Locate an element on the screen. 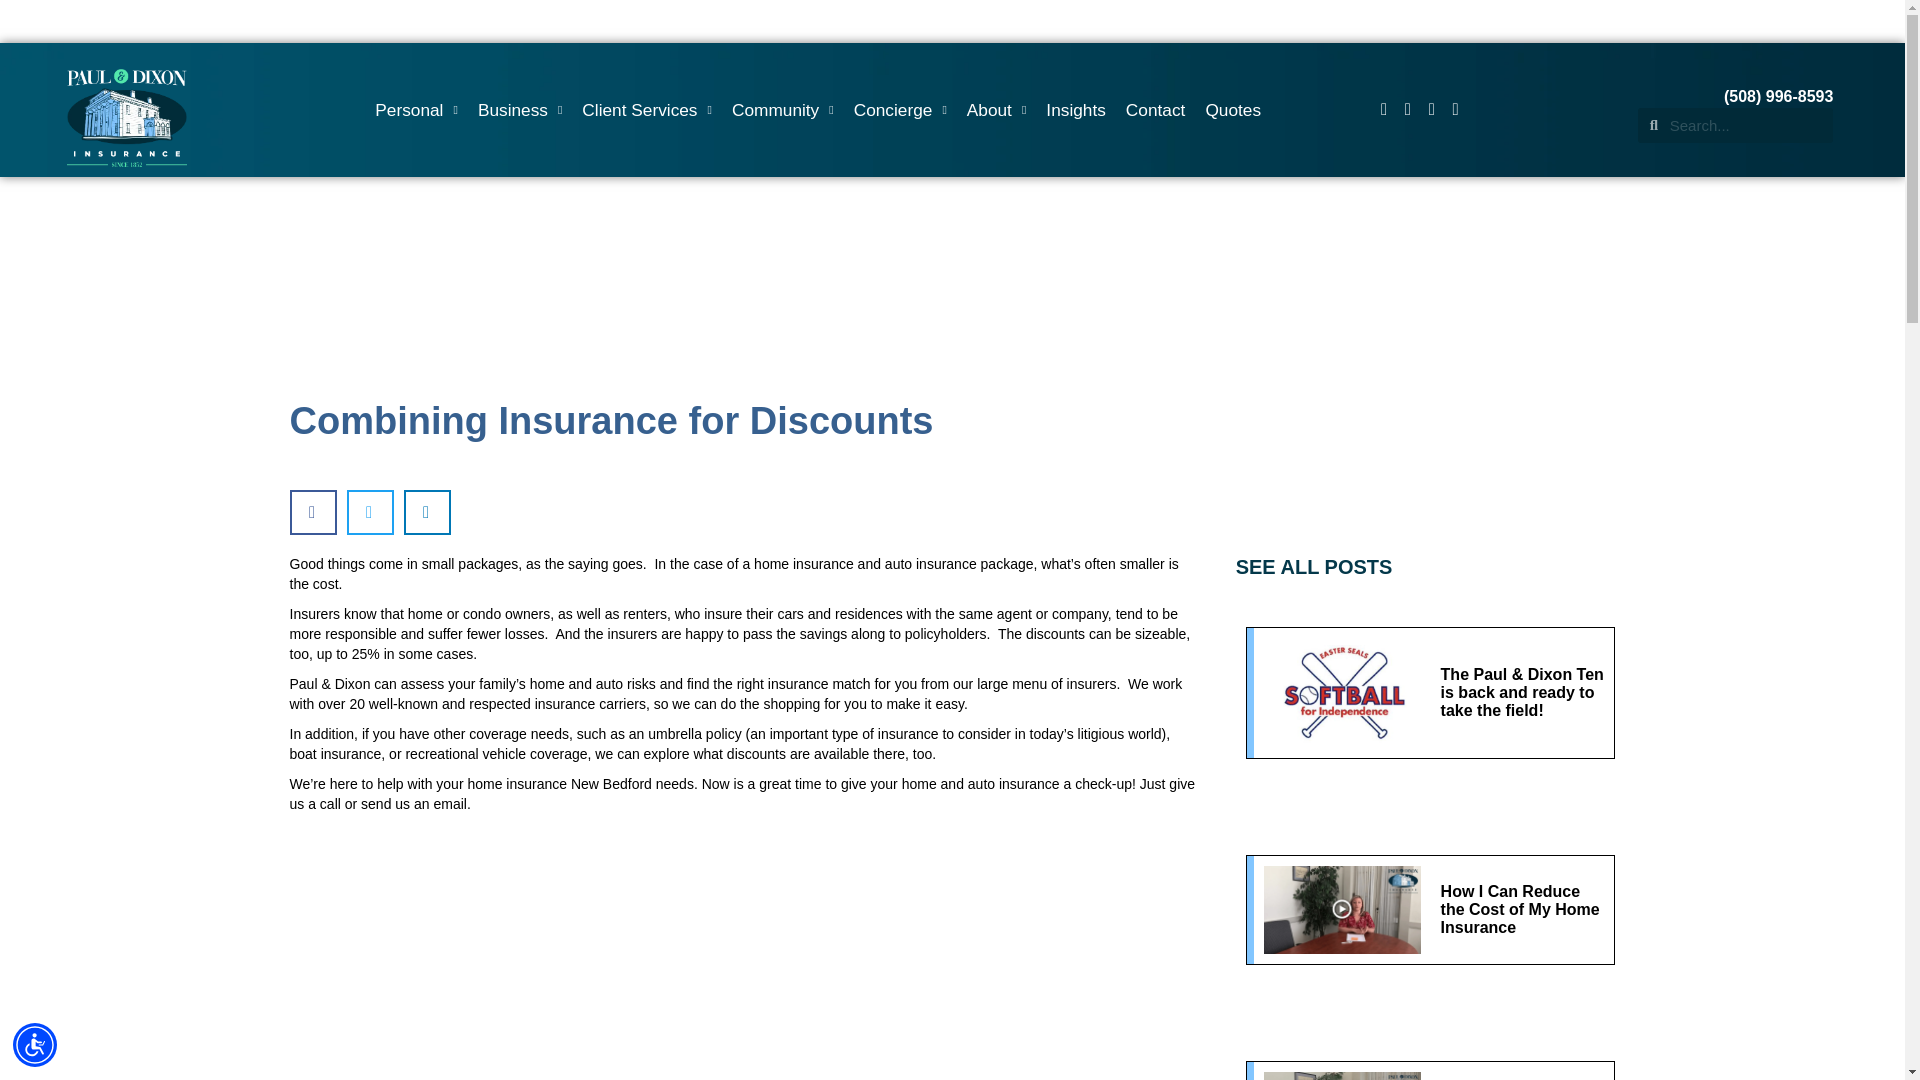 The height and width of the screenshot is (1080, 1920). Business is located at coordinates (520, 110).